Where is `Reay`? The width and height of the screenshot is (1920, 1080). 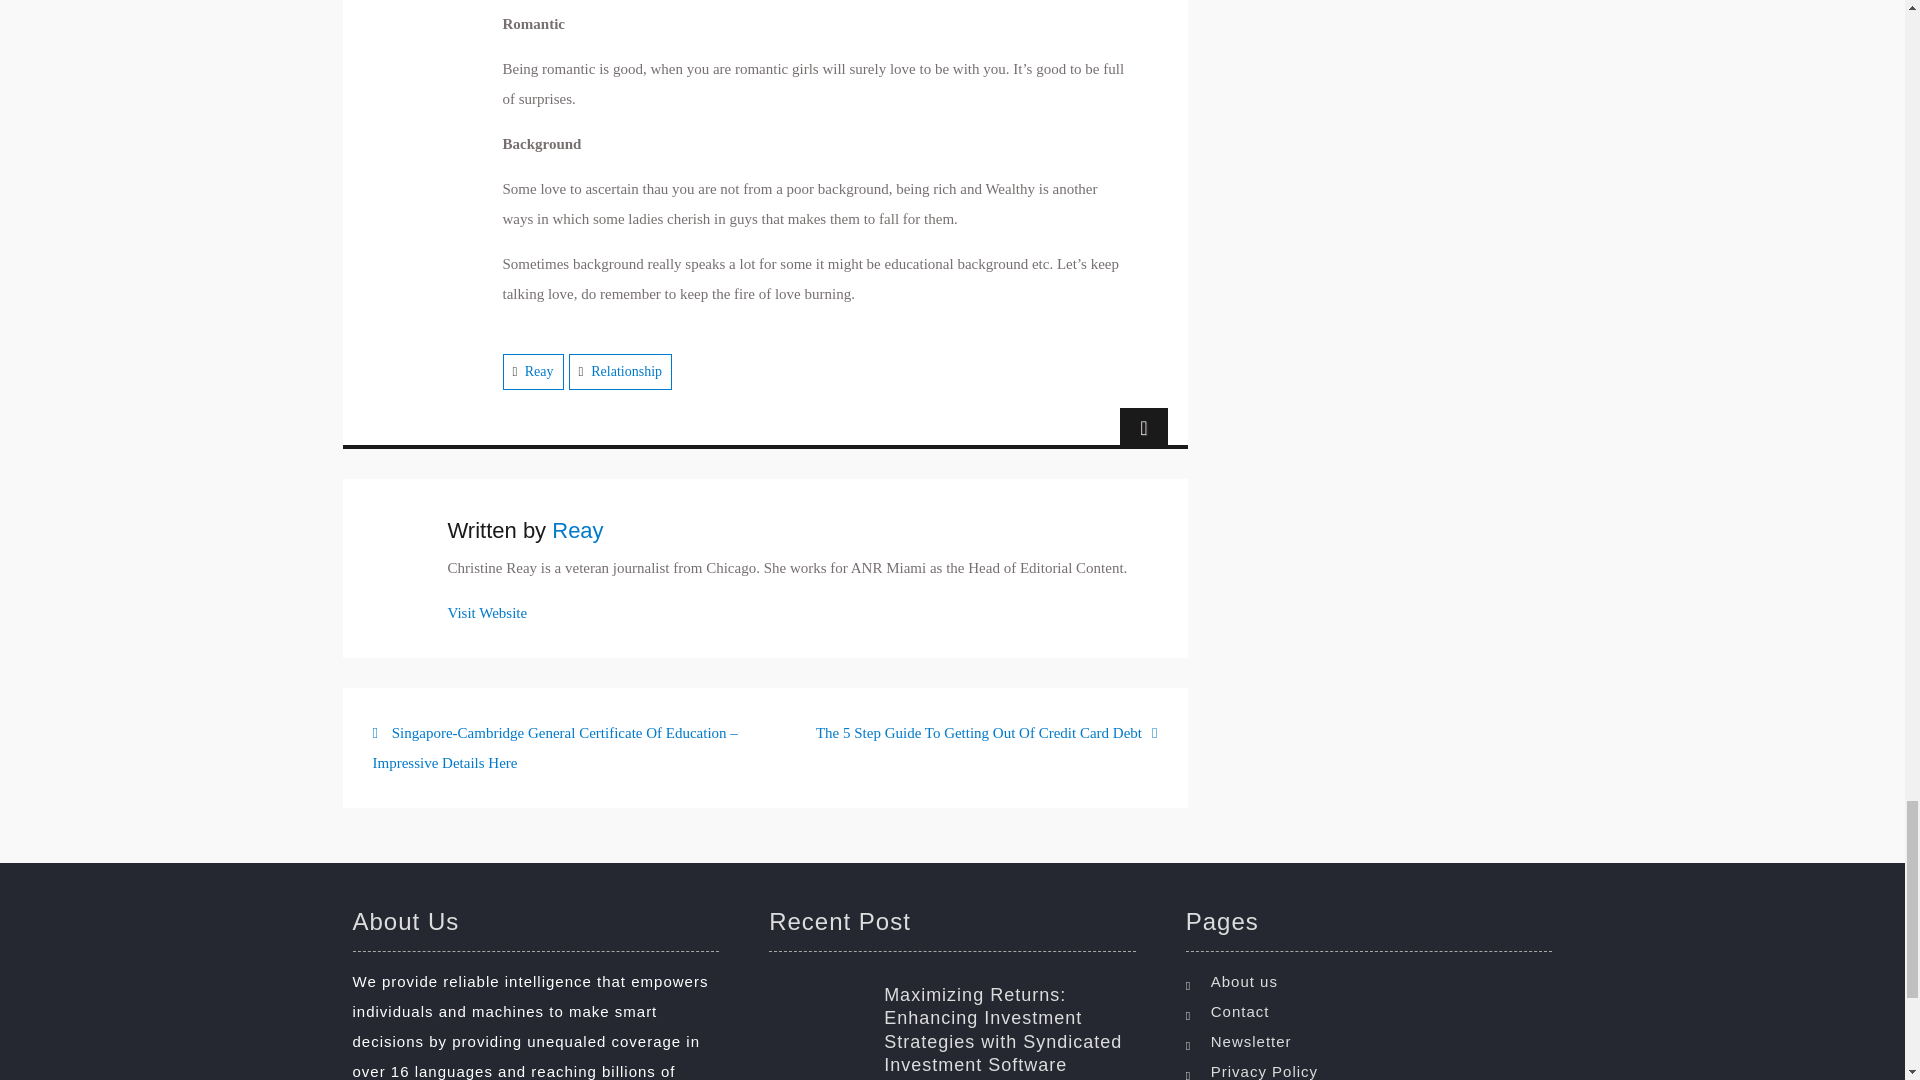
Reay is located at coordinates (539, 371).